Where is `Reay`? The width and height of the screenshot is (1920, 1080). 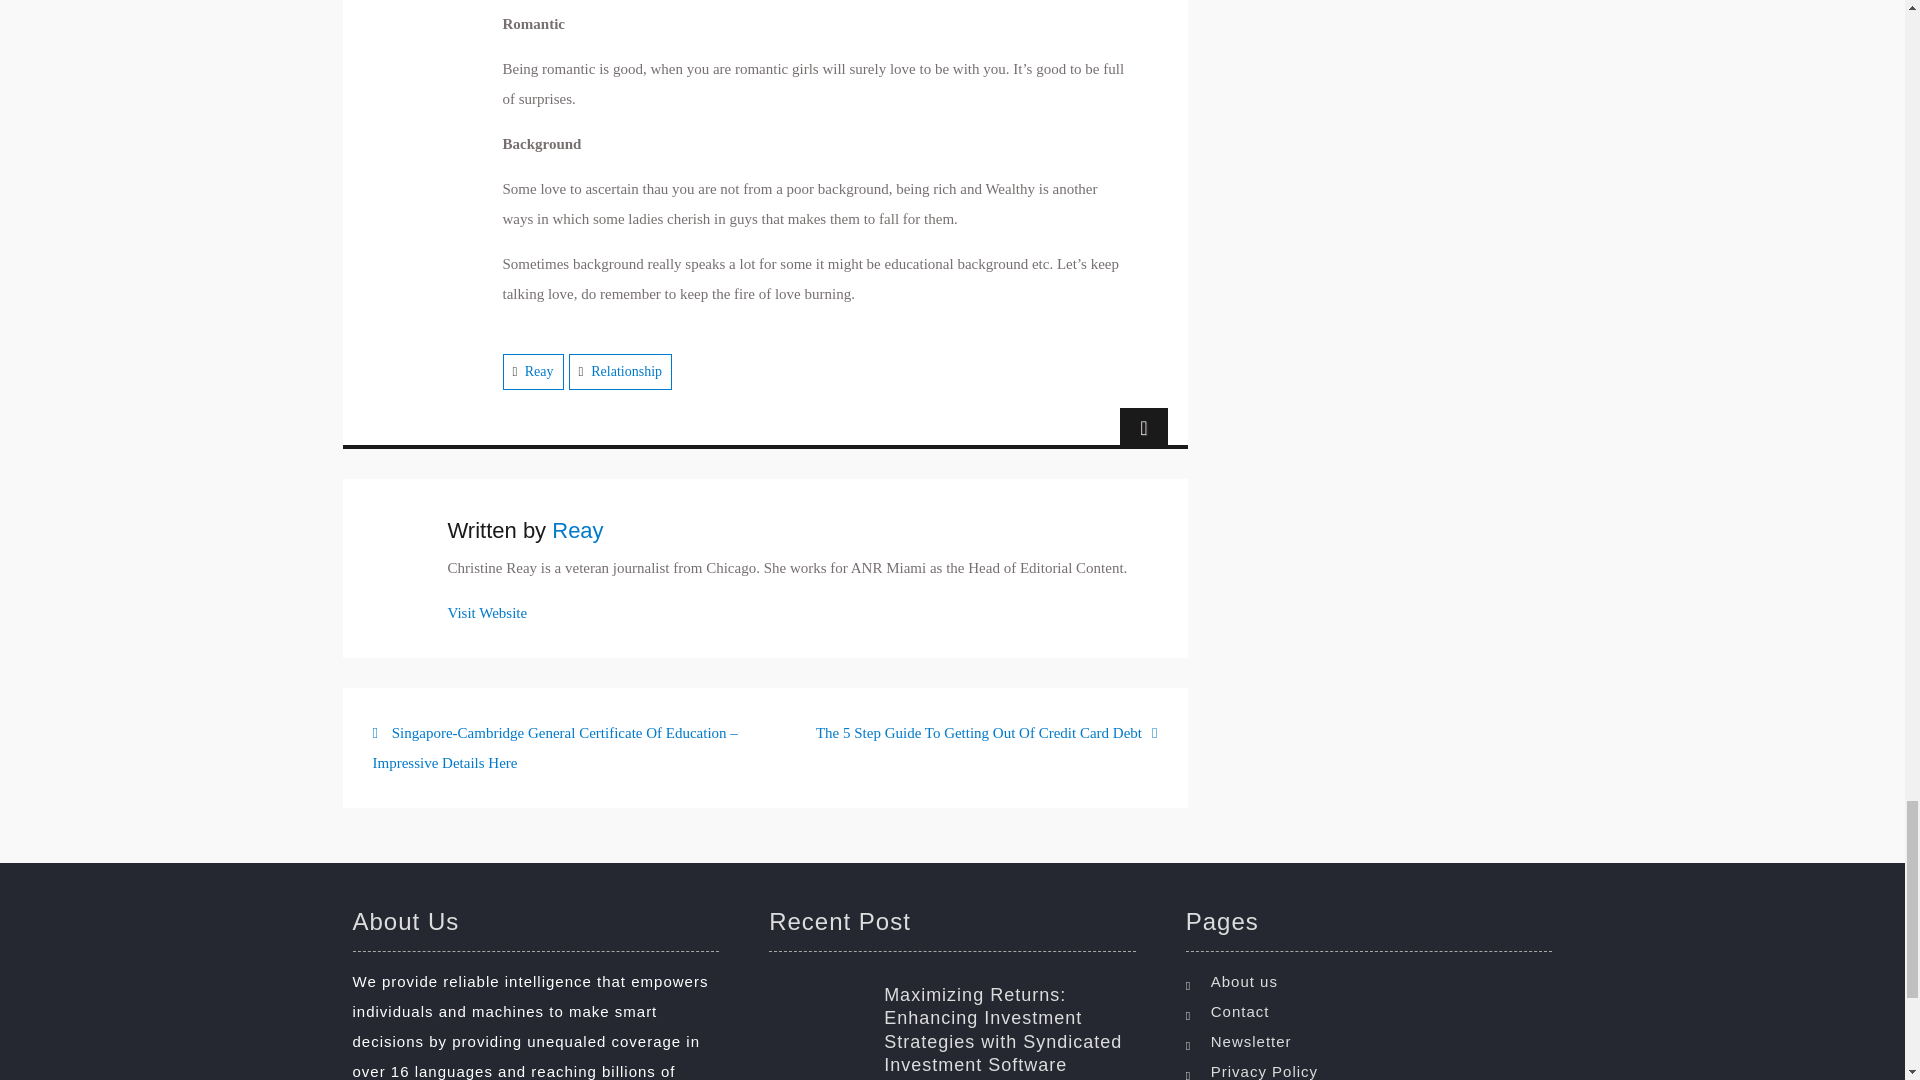
Reay is located at coordinates (539, 371).